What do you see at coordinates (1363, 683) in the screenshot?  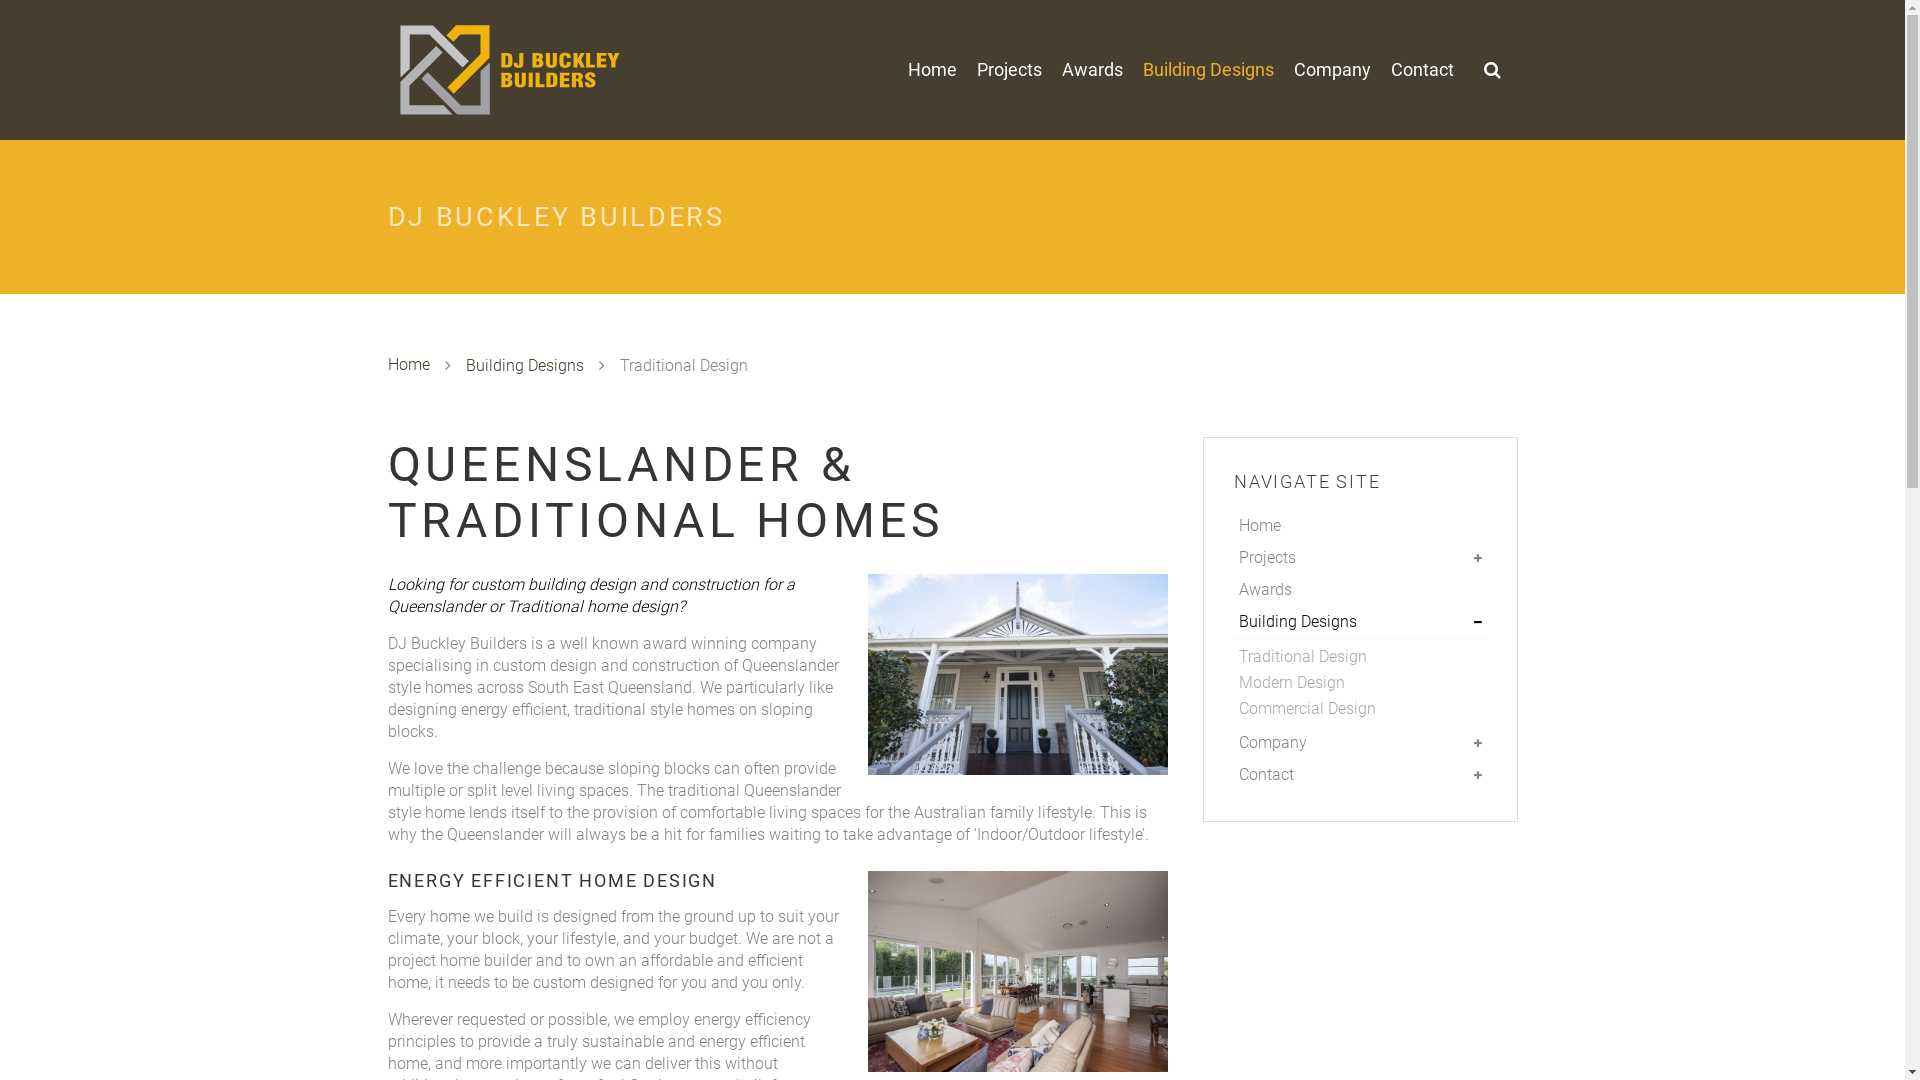 I see `Modern Design` at bounding box center [1363, 683].